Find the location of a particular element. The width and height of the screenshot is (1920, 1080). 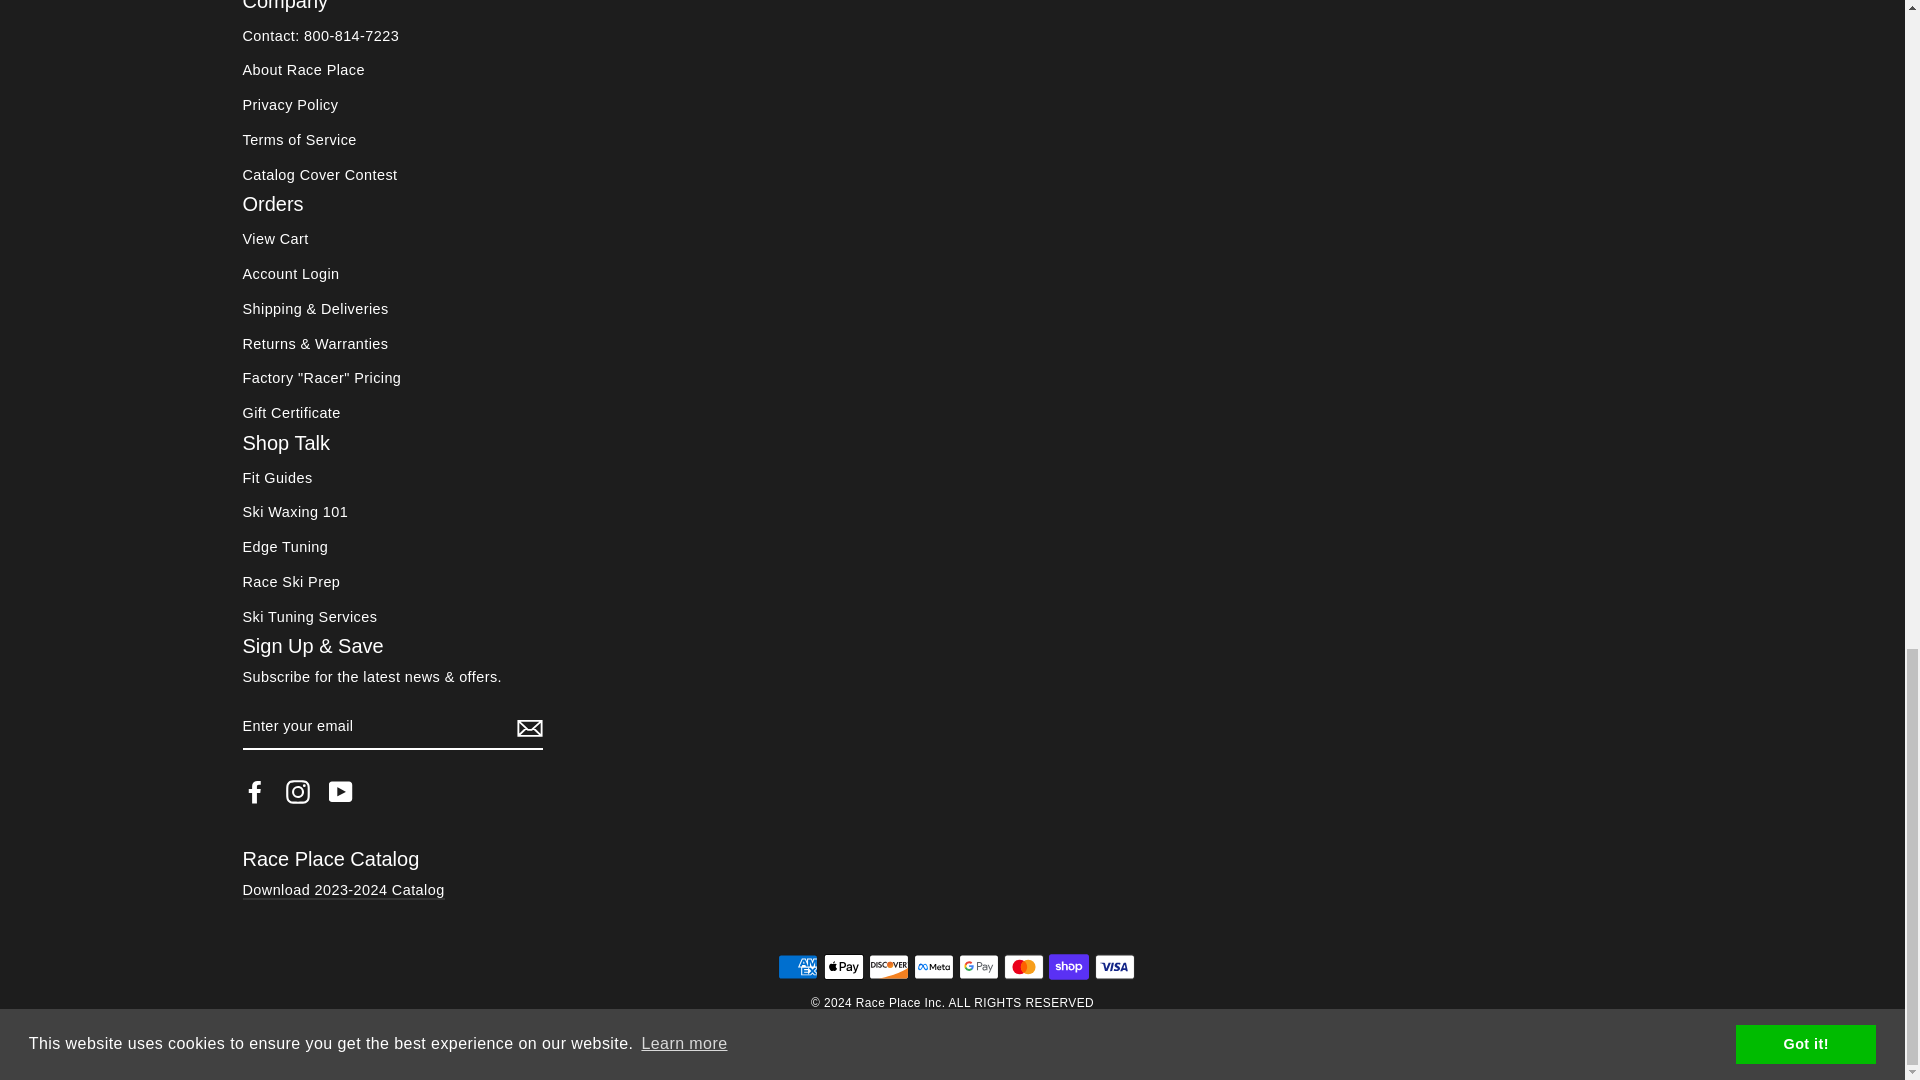

Mastercard is located at coordinates (1024, 967).